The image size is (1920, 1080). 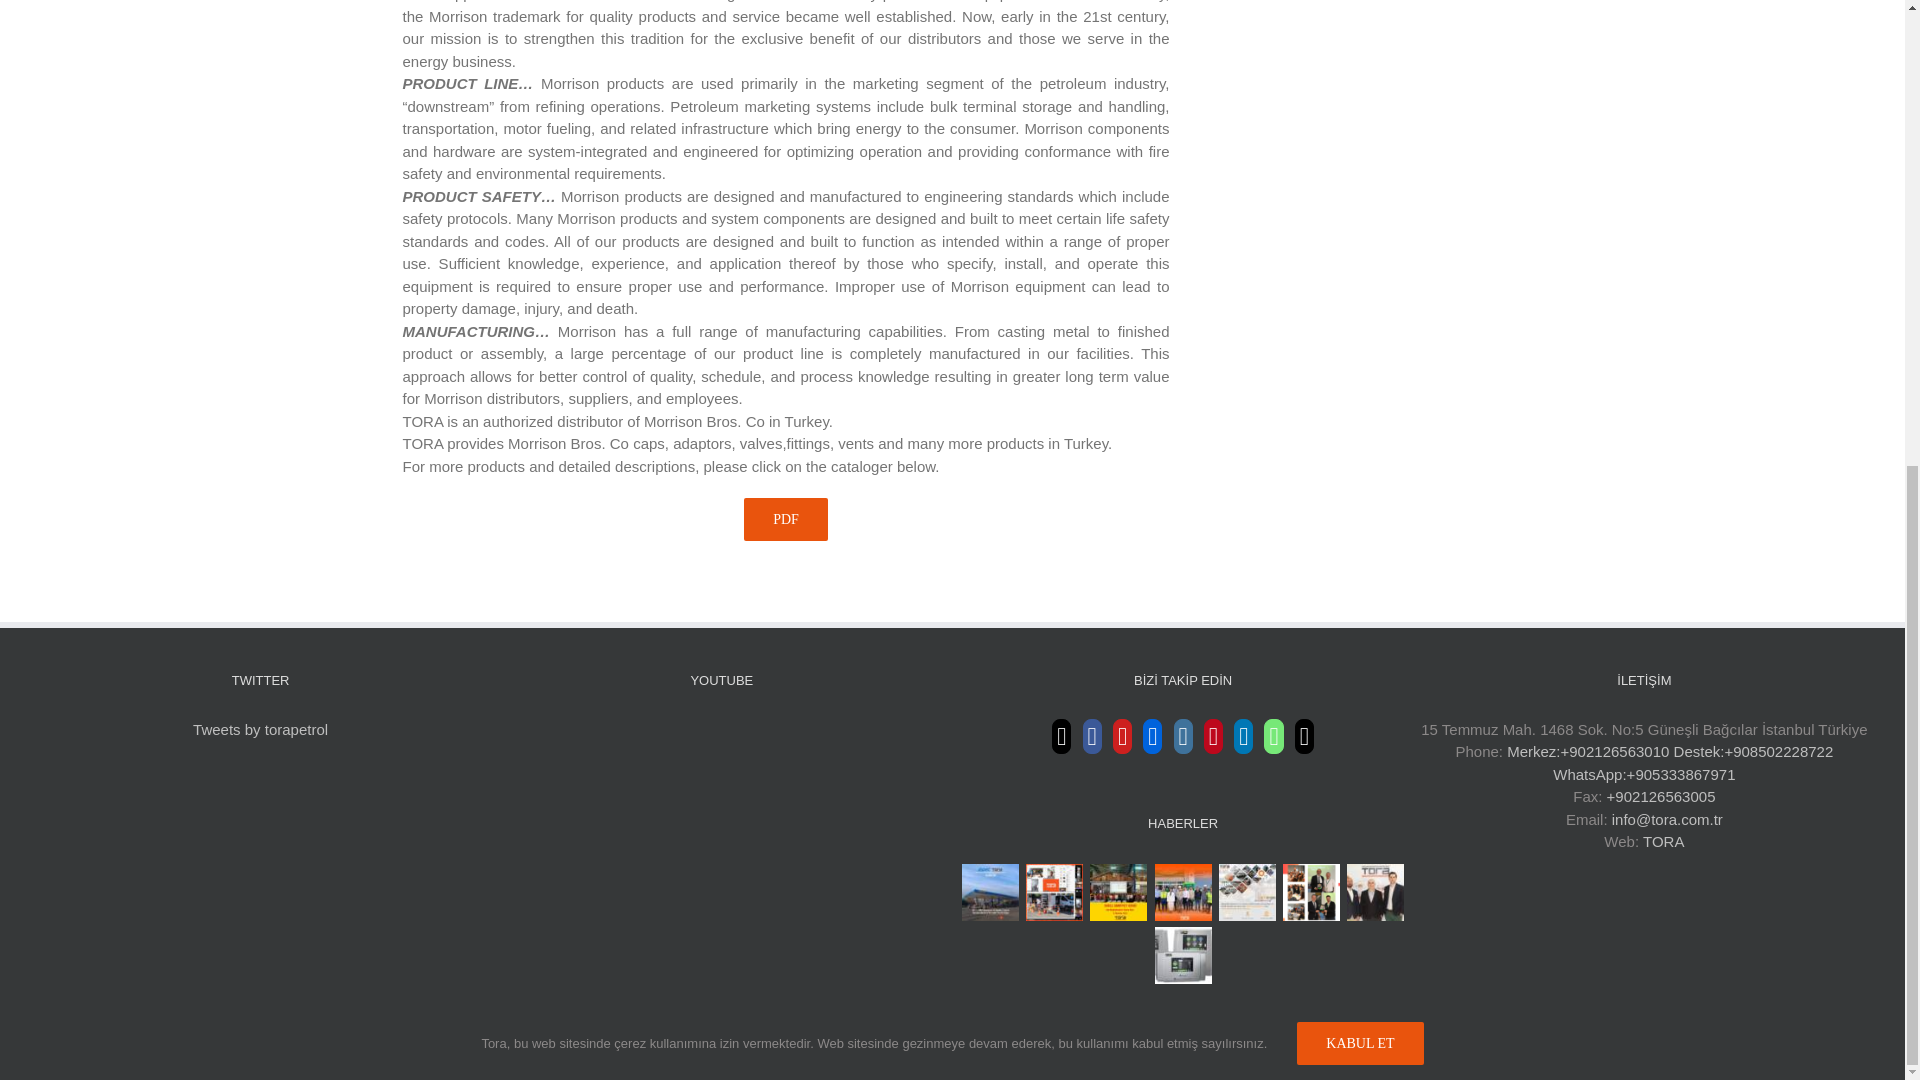 I want to click on YouTube, so click(x=1122, y=736).